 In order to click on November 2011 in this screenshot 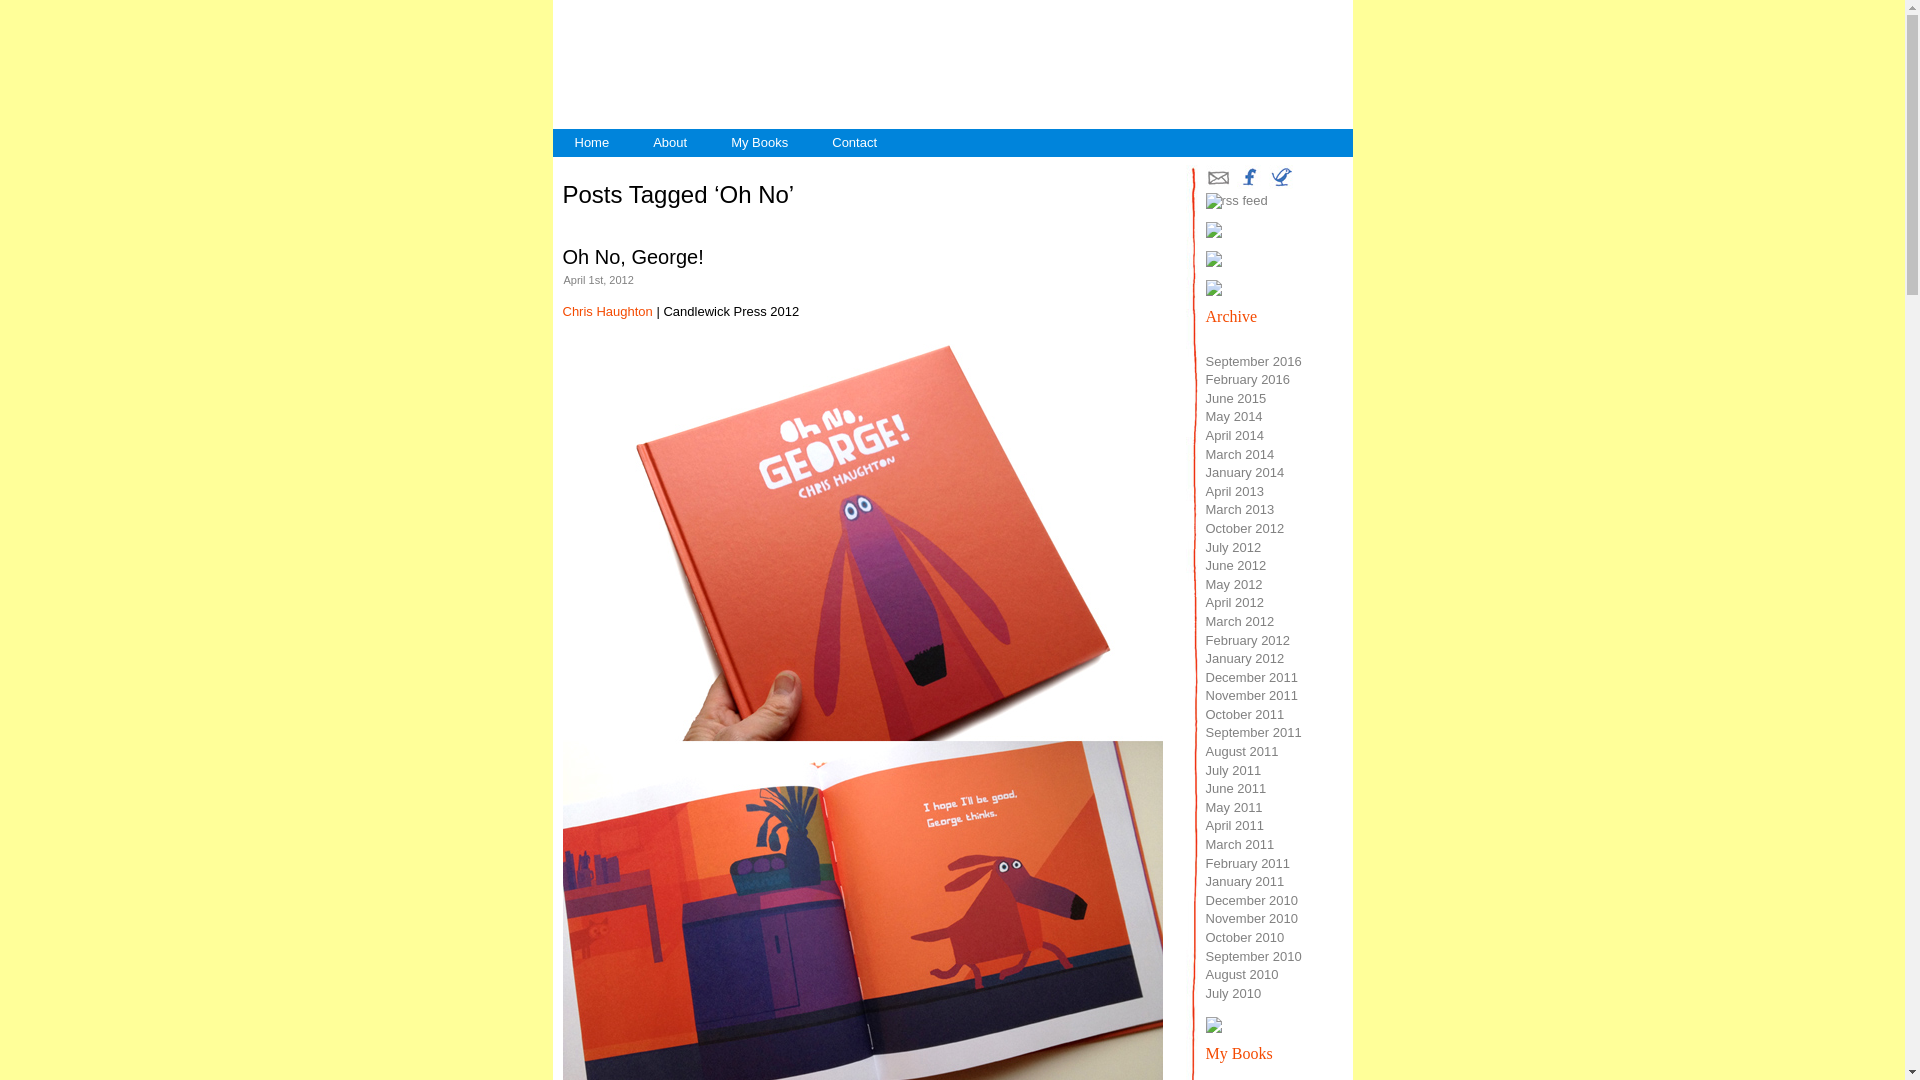, I will do `click(1252, 696)`.